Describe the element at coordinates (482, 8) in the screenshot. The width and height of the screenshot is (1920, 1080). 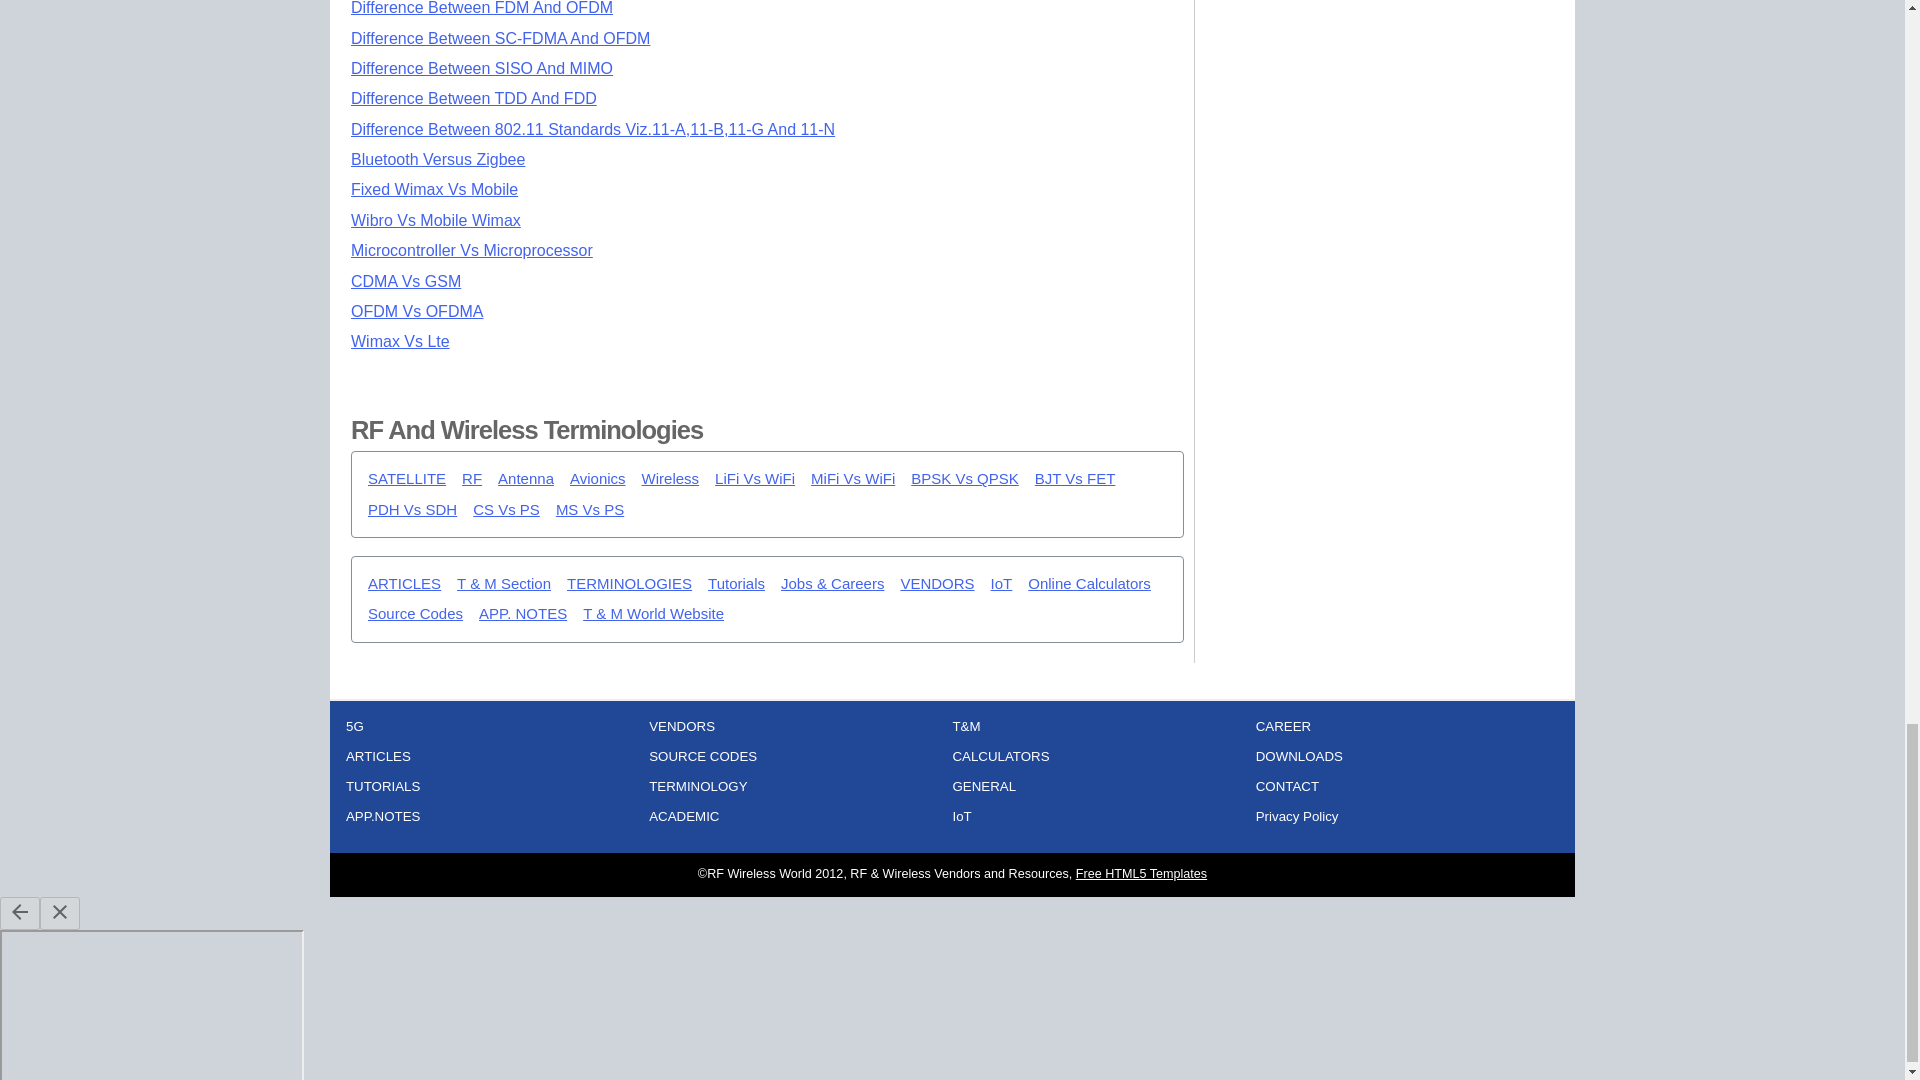
I see `difference between FDM and OFDM` at that location.